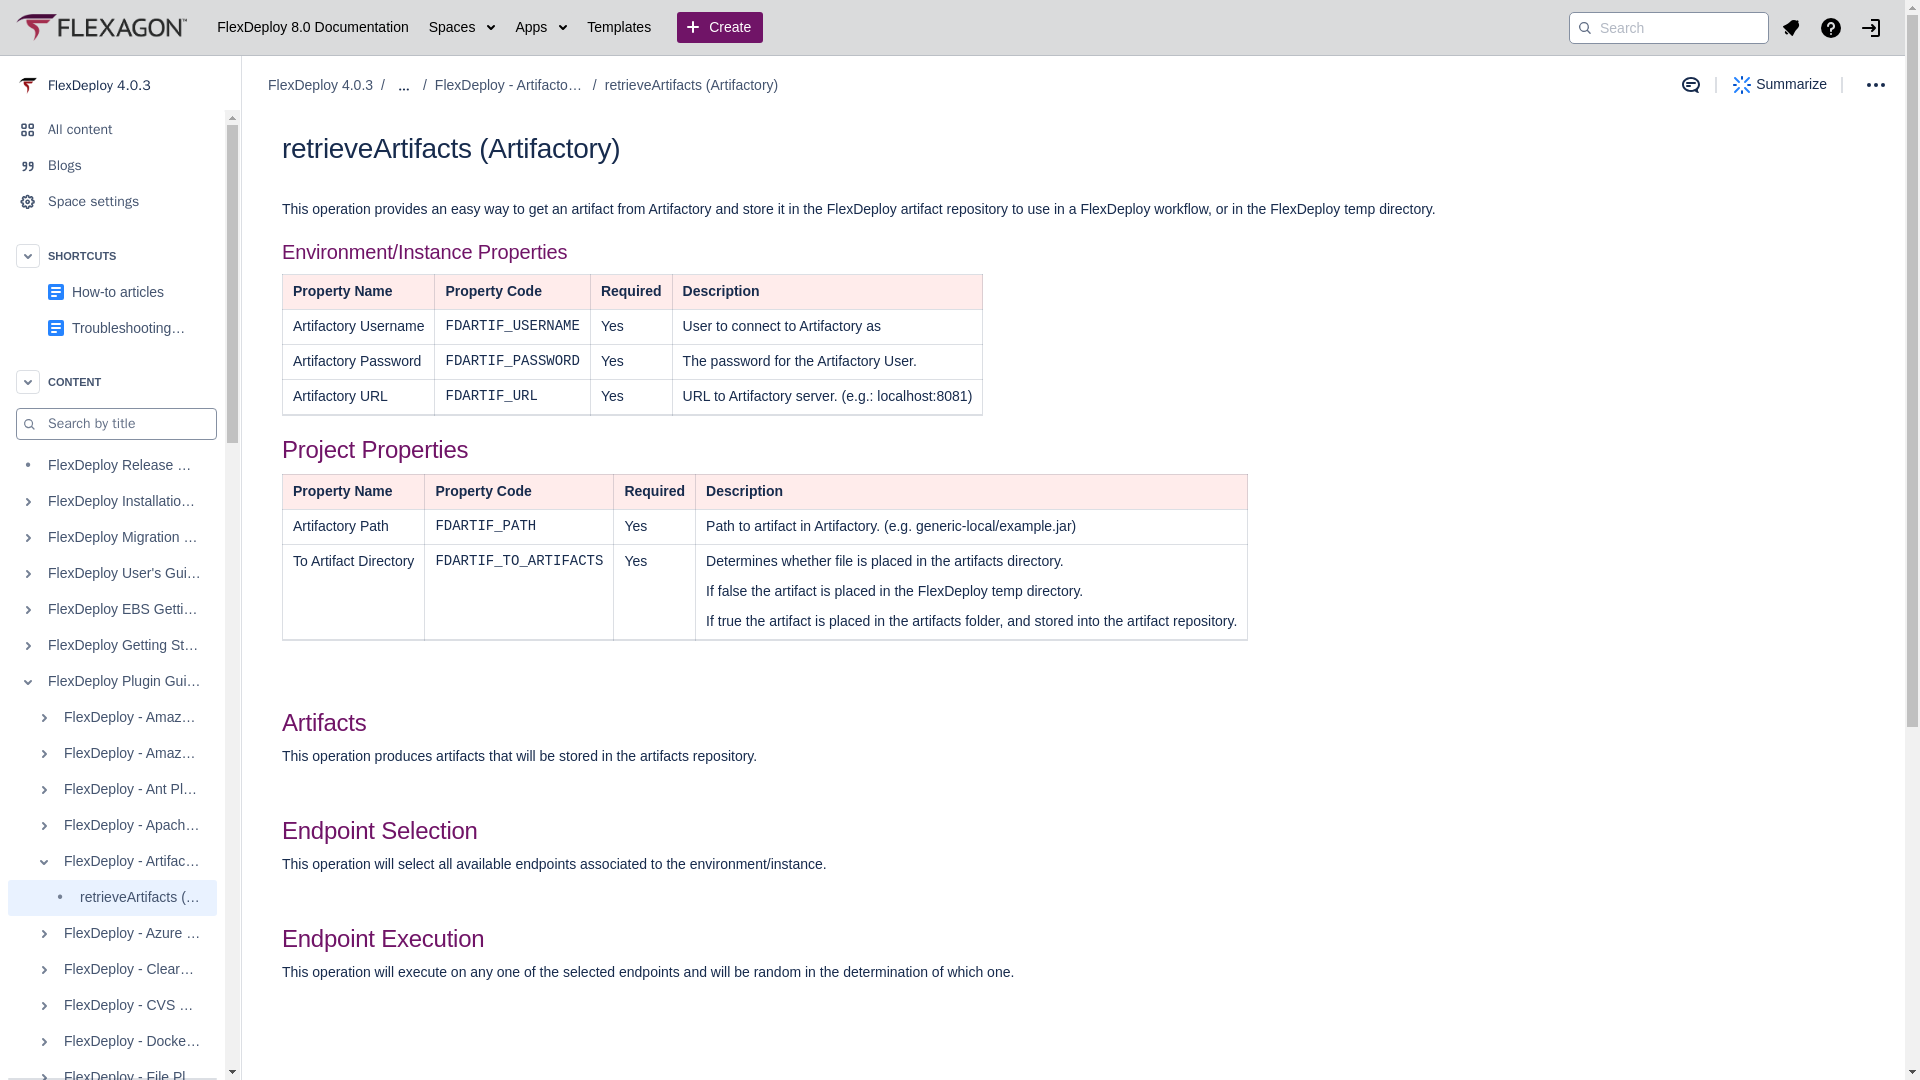  Describe the element at coordinates (112, 609) in the screenshot. I see `FlexDeploy EBS Getting Started` at that location.